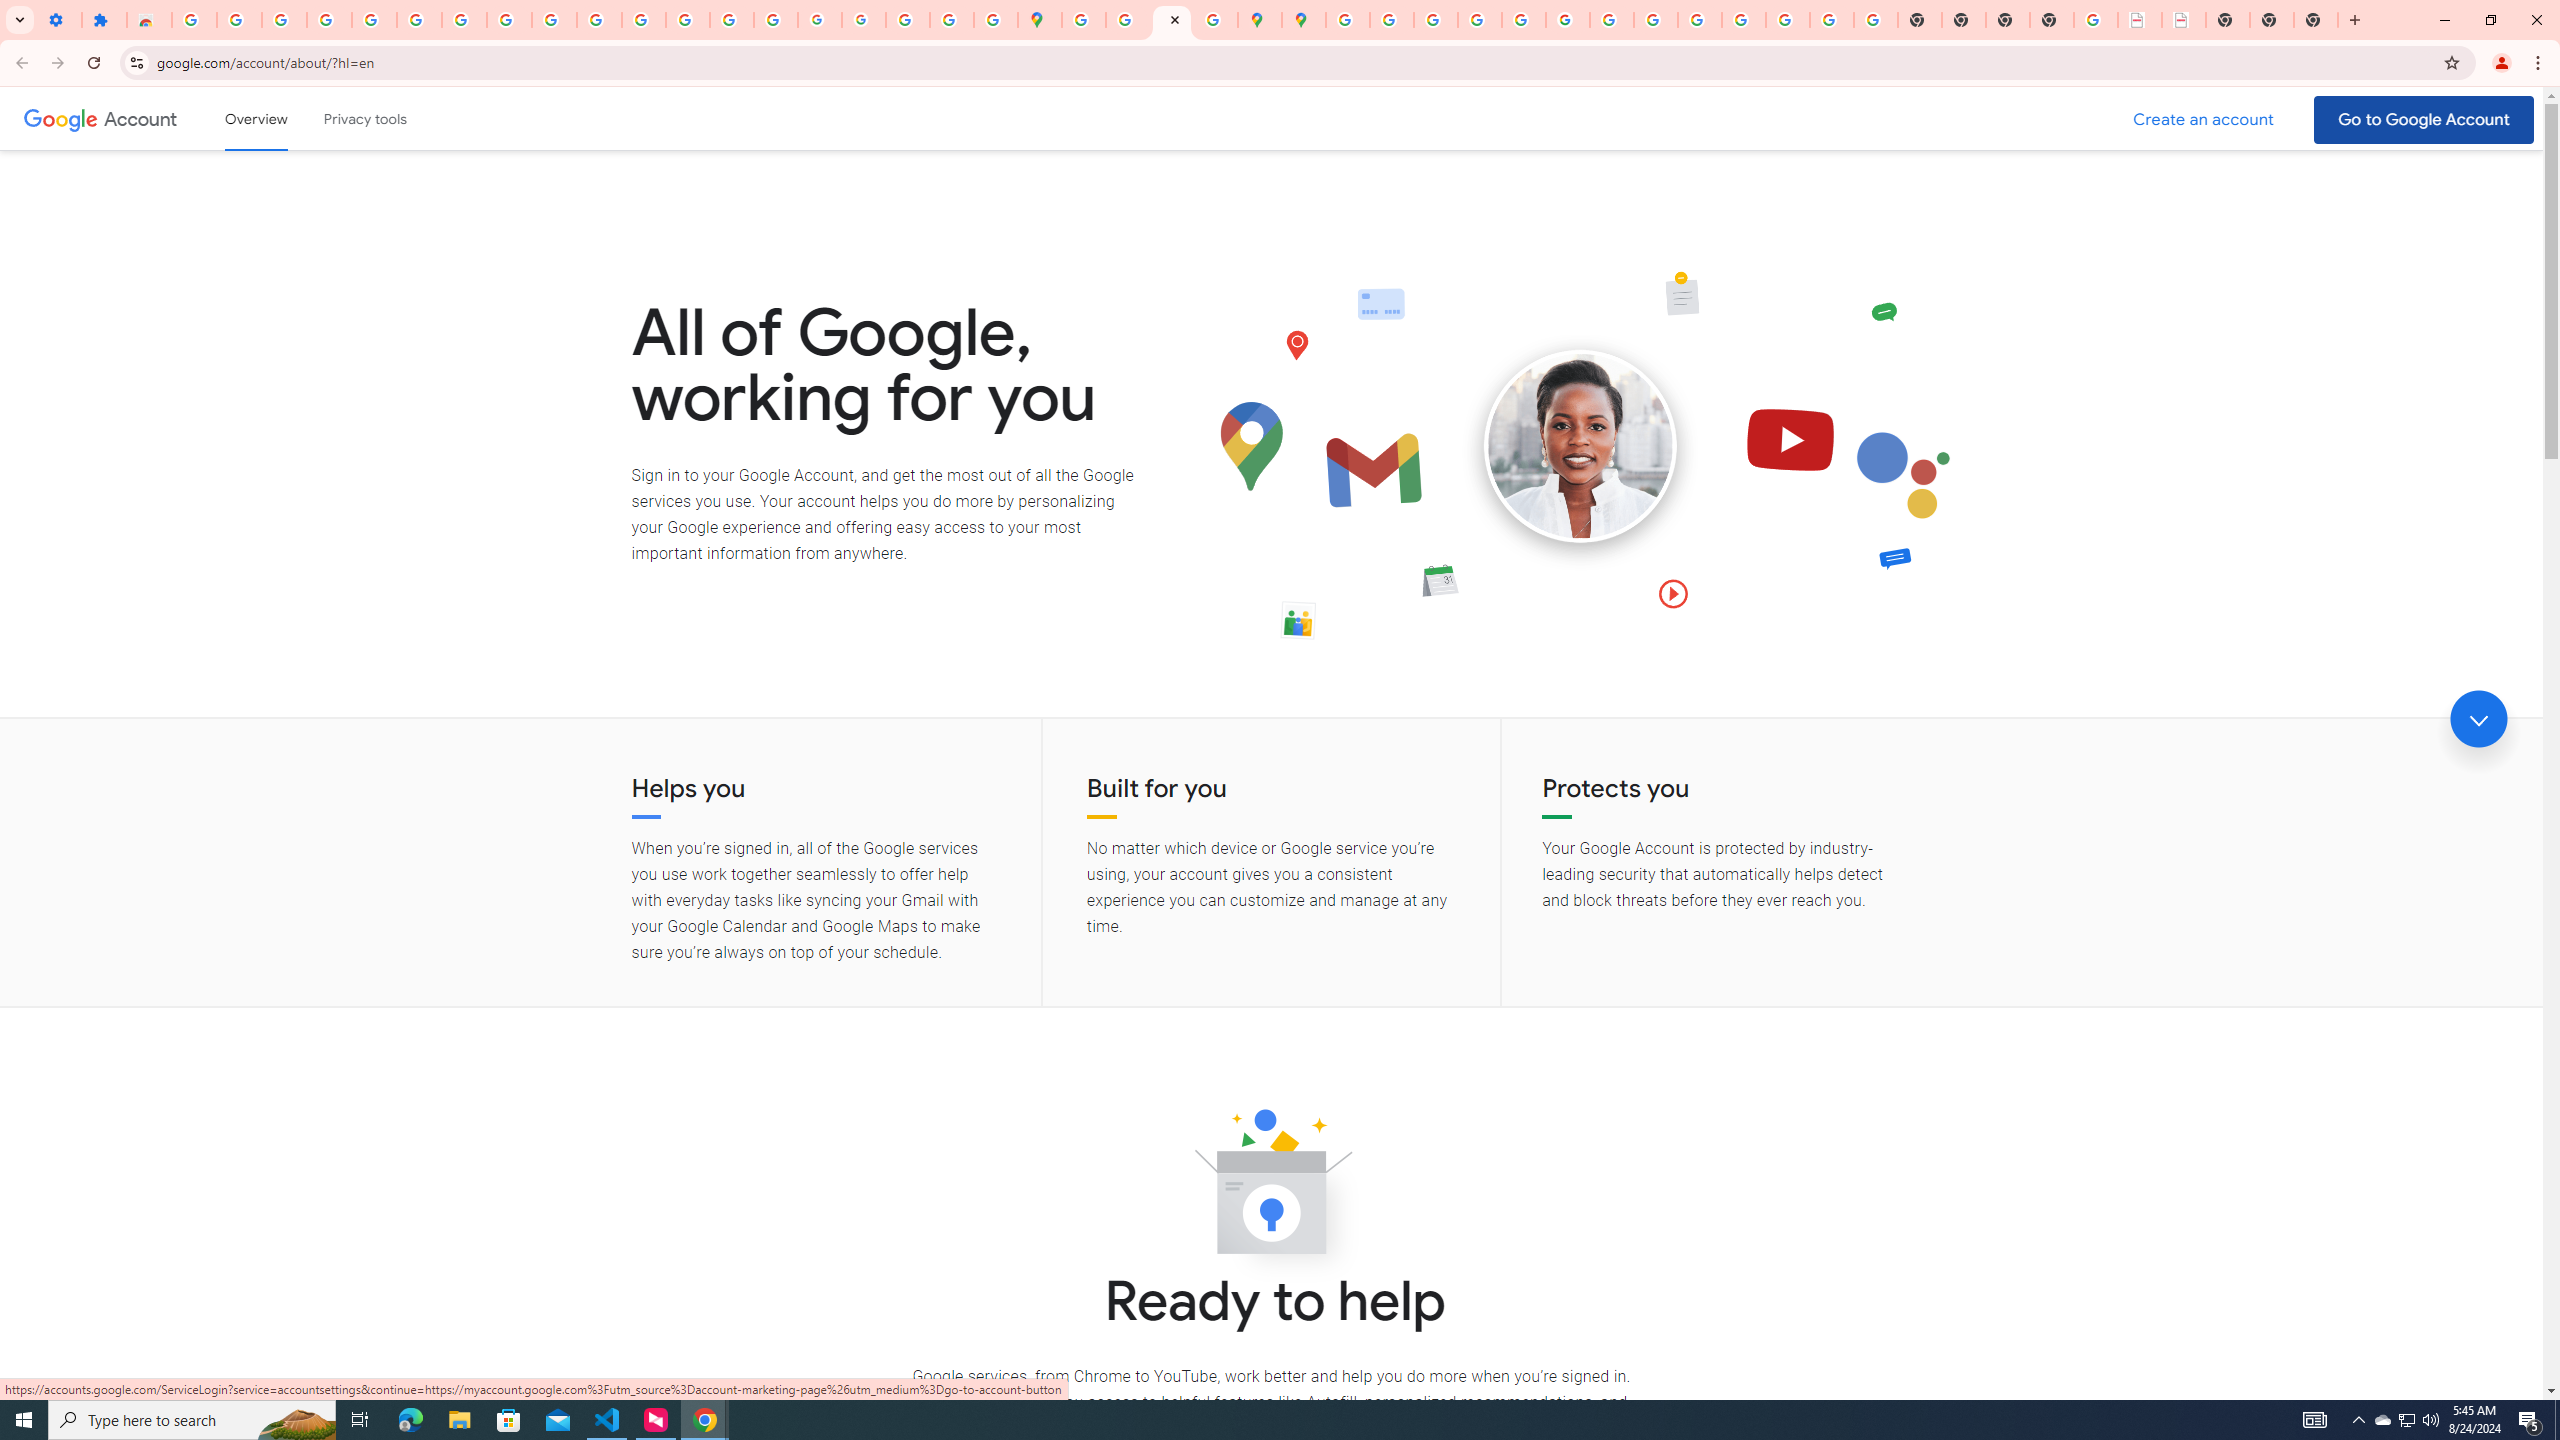 The height and width of the screenshot is (1440, 2560). What do you see at coordinates (285, 116) in the screenshot?
I see `Skip to Content` at bounding box center [285, 116].